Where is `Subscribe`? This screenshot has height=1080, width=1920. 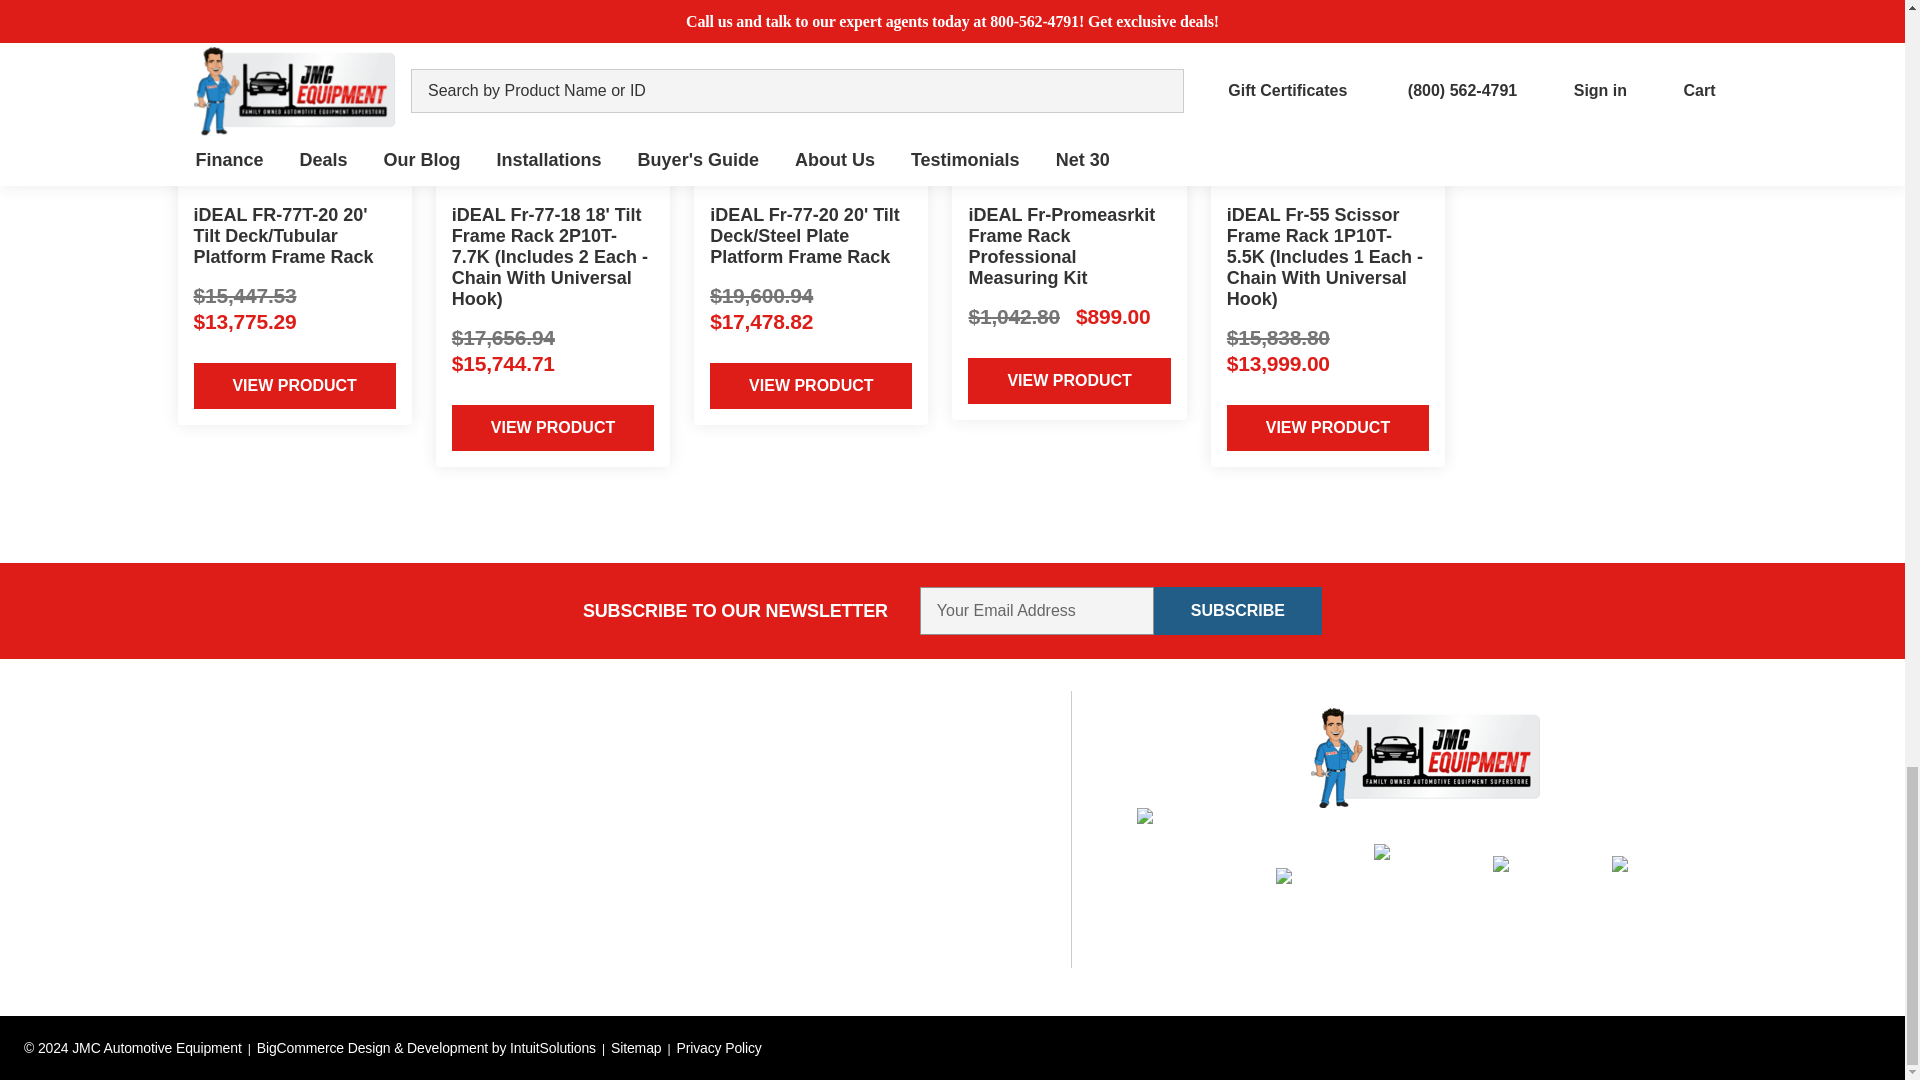 Subscribe is located at coordinates (1238, 611).